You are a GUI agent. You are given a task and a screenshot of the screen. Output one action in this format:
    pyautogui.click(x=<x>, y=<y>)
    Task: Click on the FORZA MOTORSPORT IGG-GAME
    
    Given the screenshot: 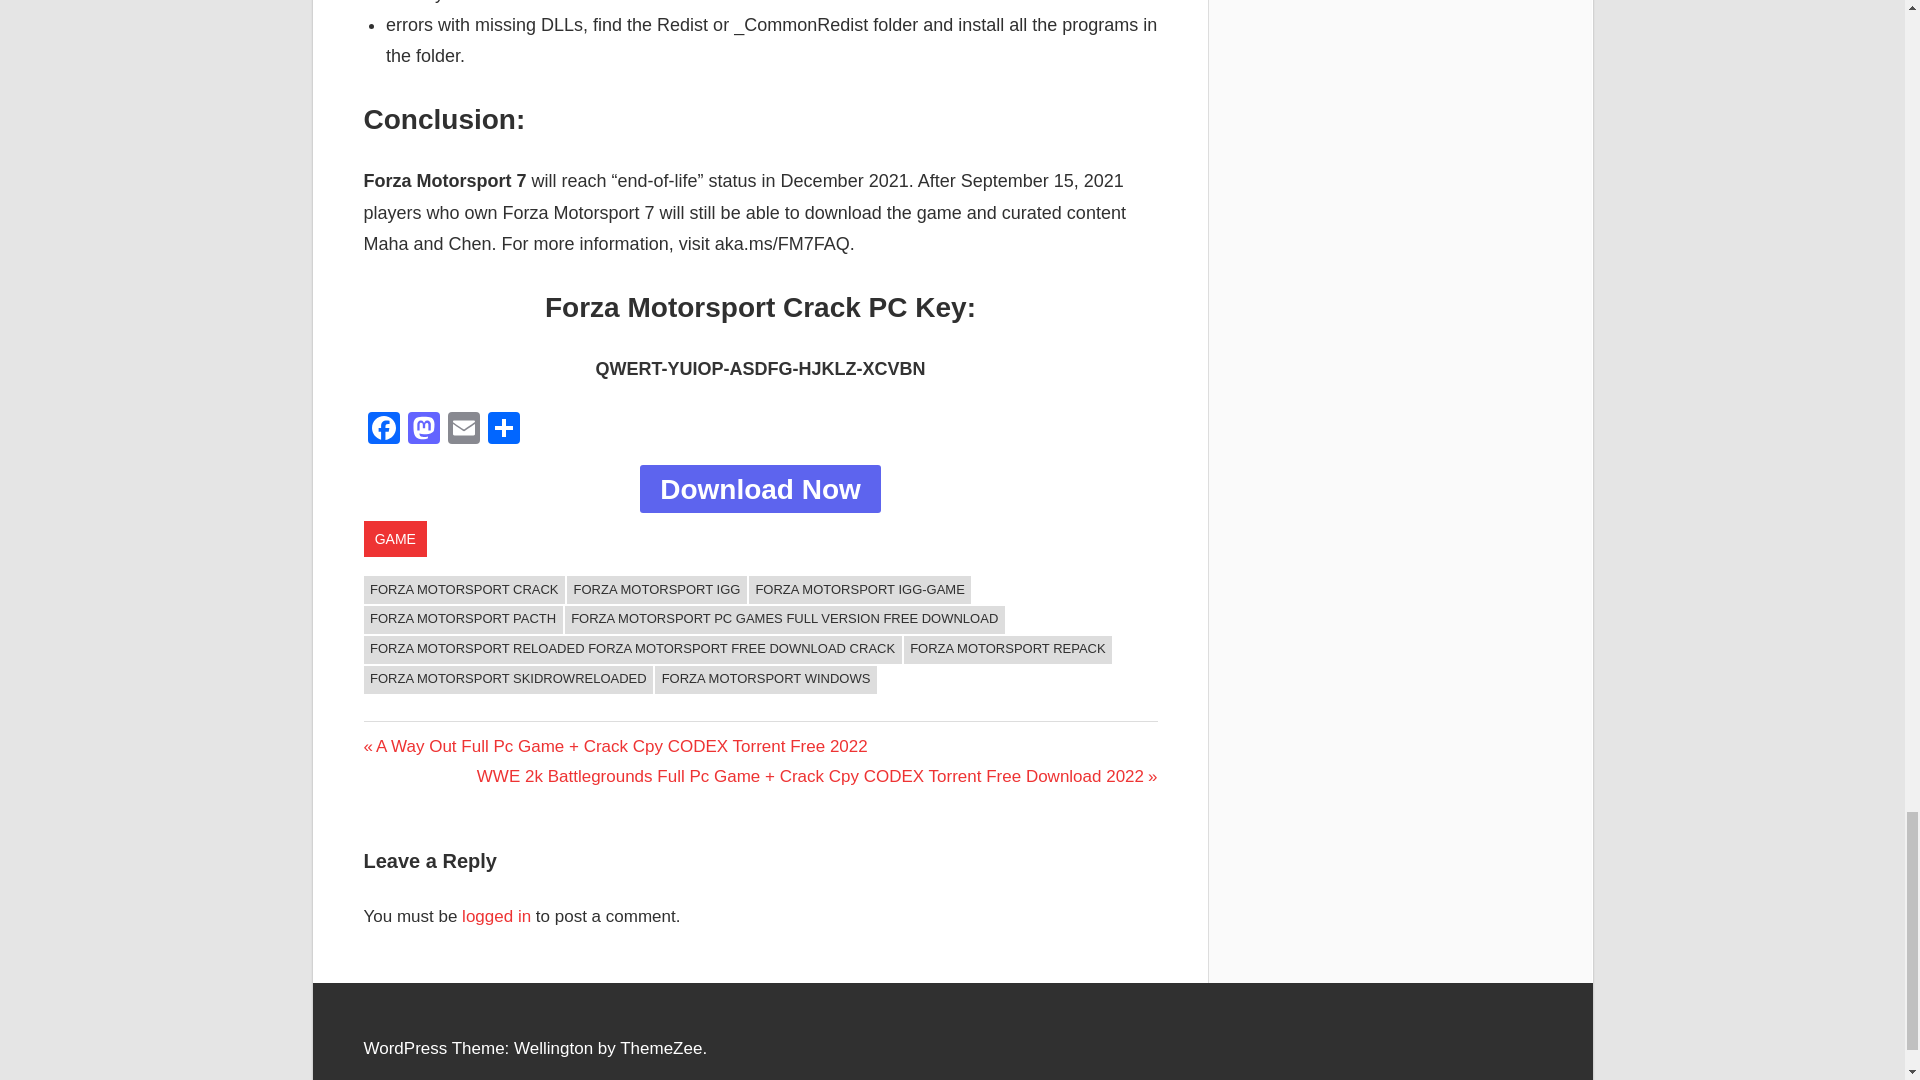 What is the action you would take?
    pyautogui.click(x=860, y=589)
    